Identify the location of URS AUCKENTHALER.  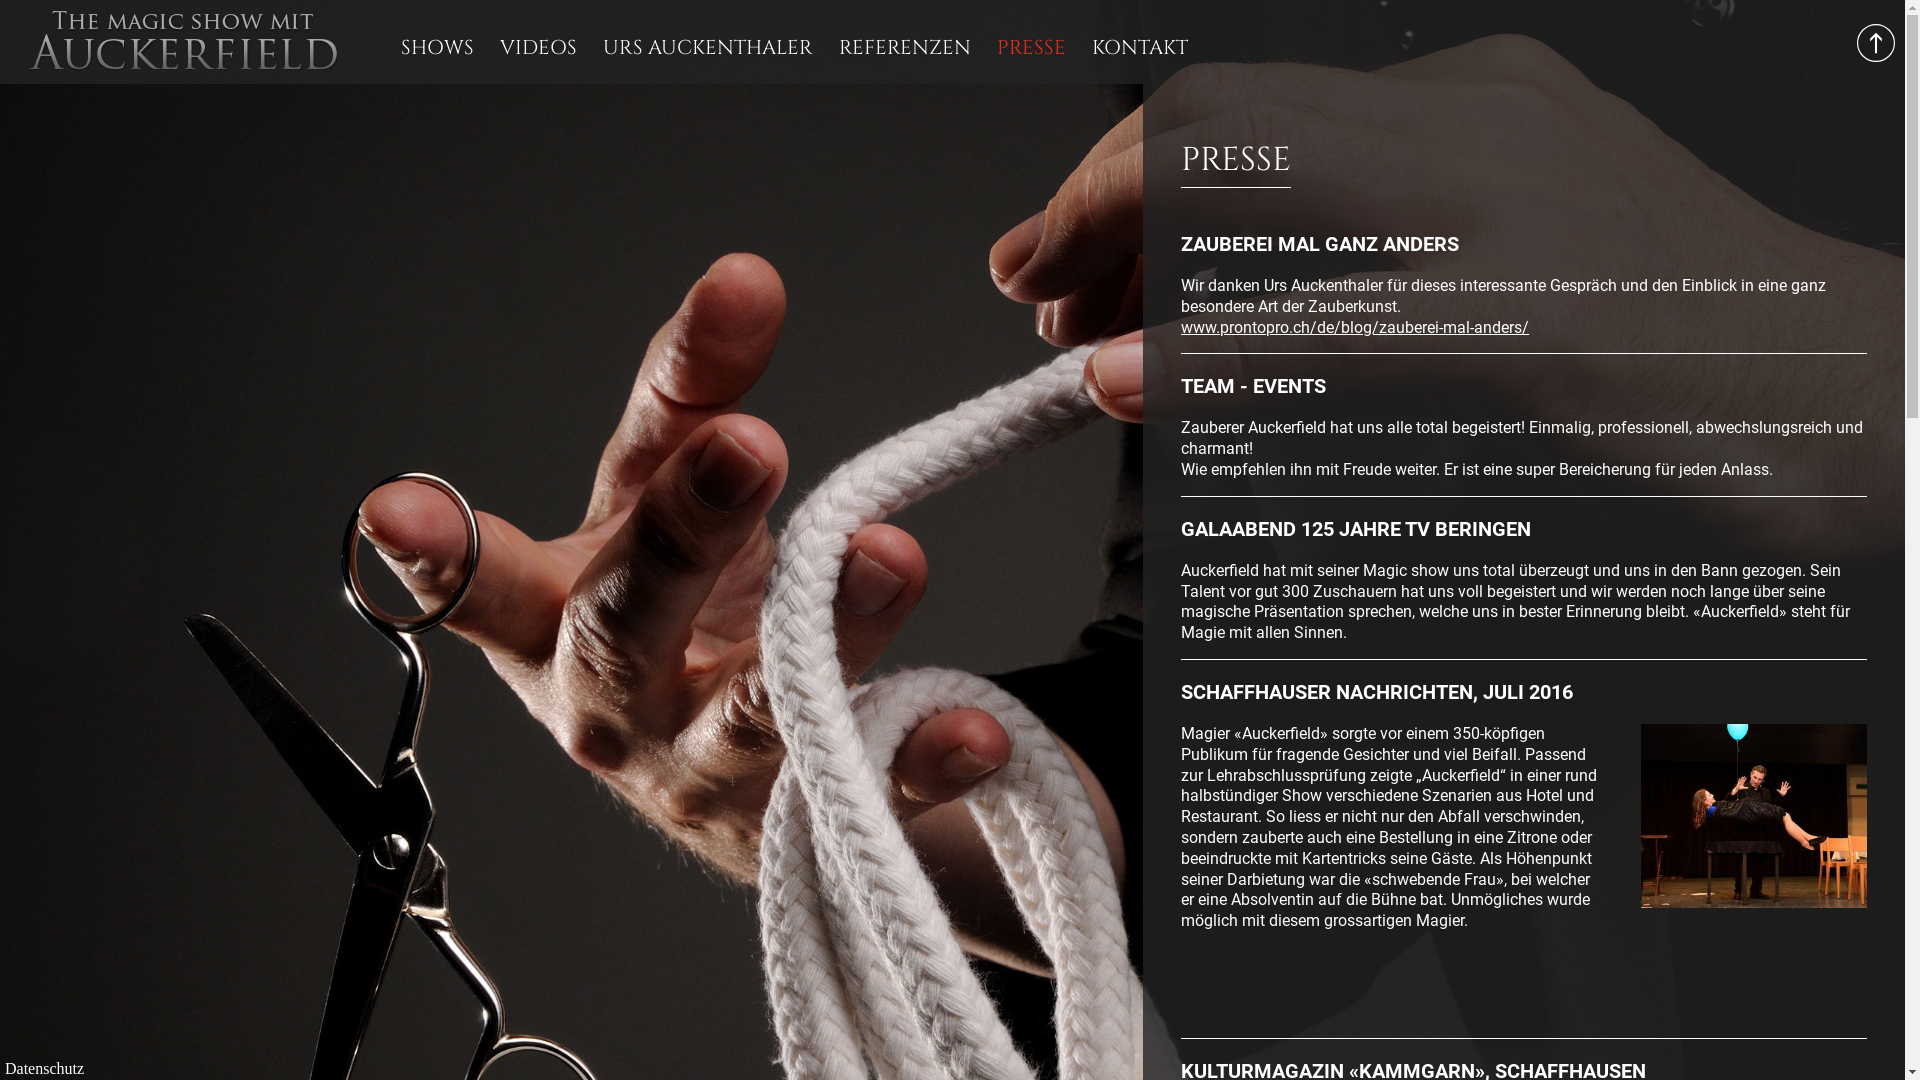
(708, 48).